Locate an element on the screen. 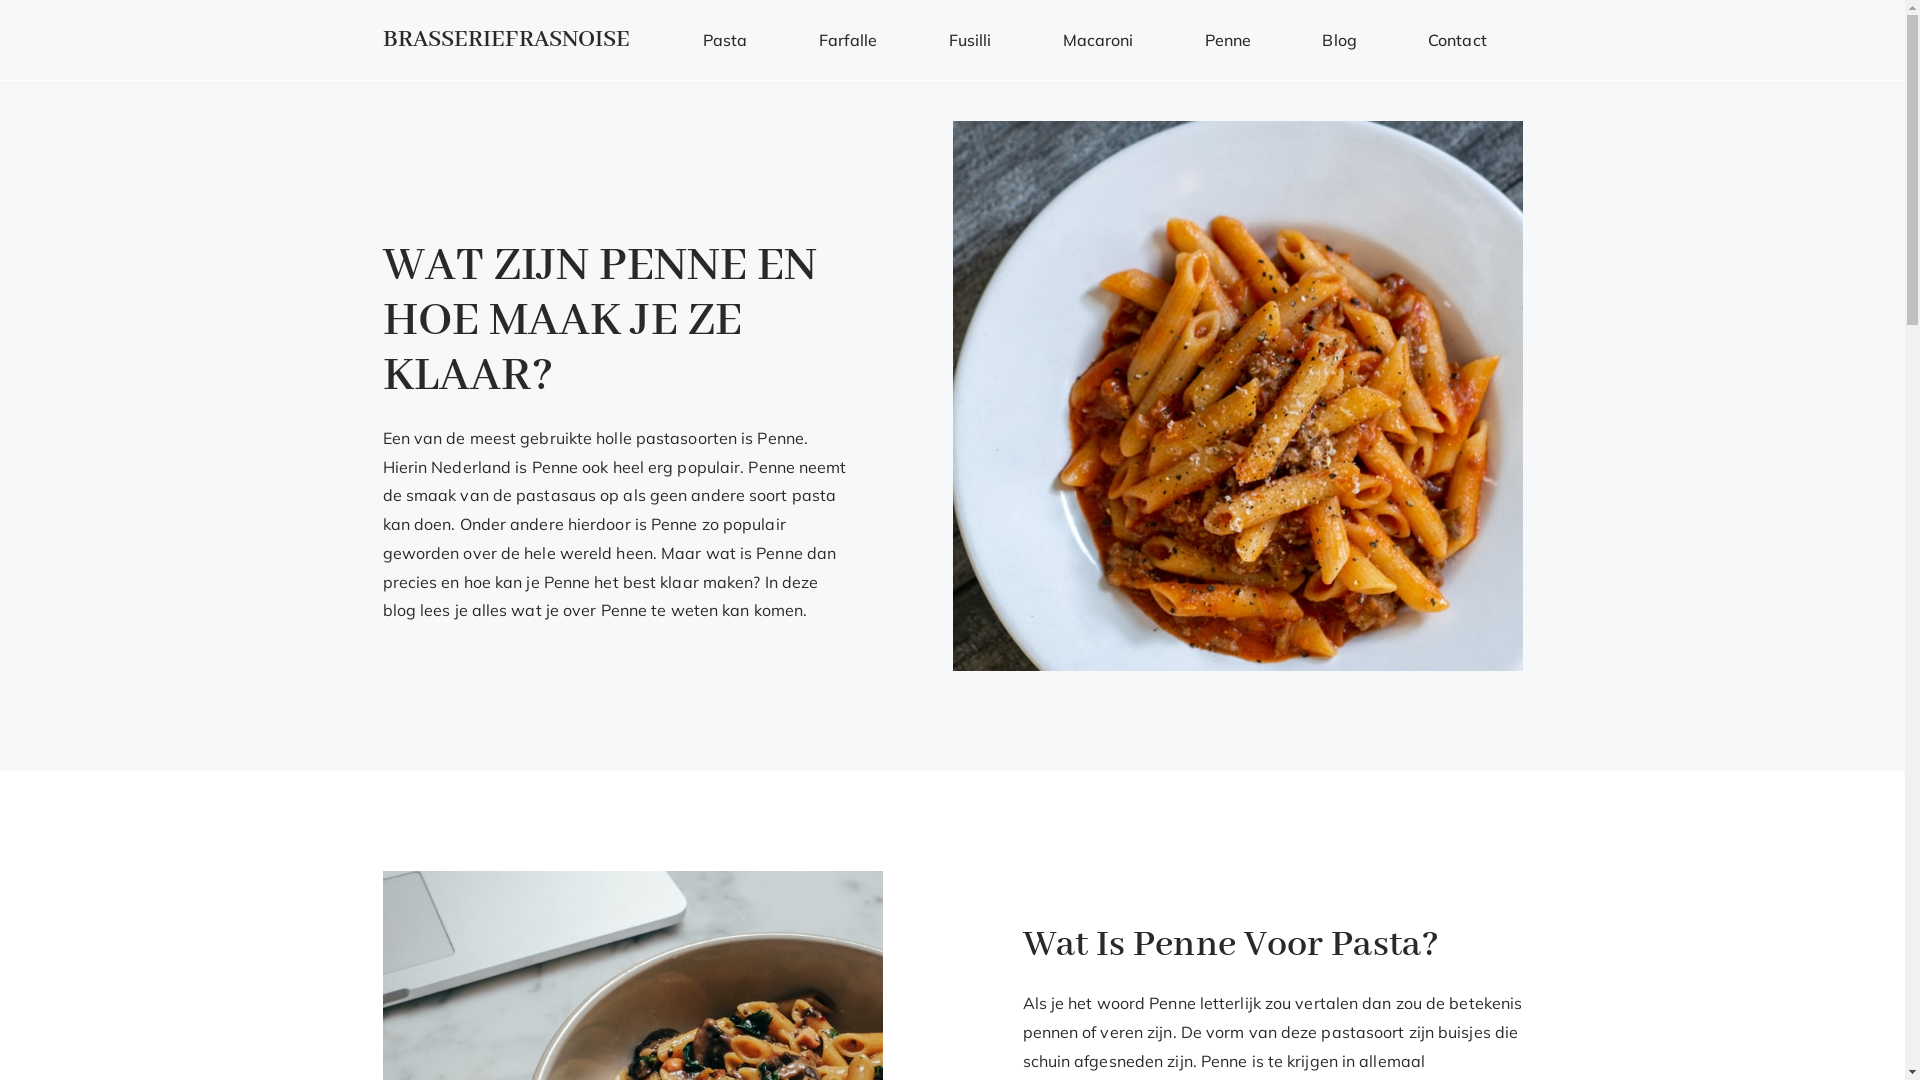 The width and height of the screenshot is (1920, 1080). Contact is located at coordinates (1457, 40).